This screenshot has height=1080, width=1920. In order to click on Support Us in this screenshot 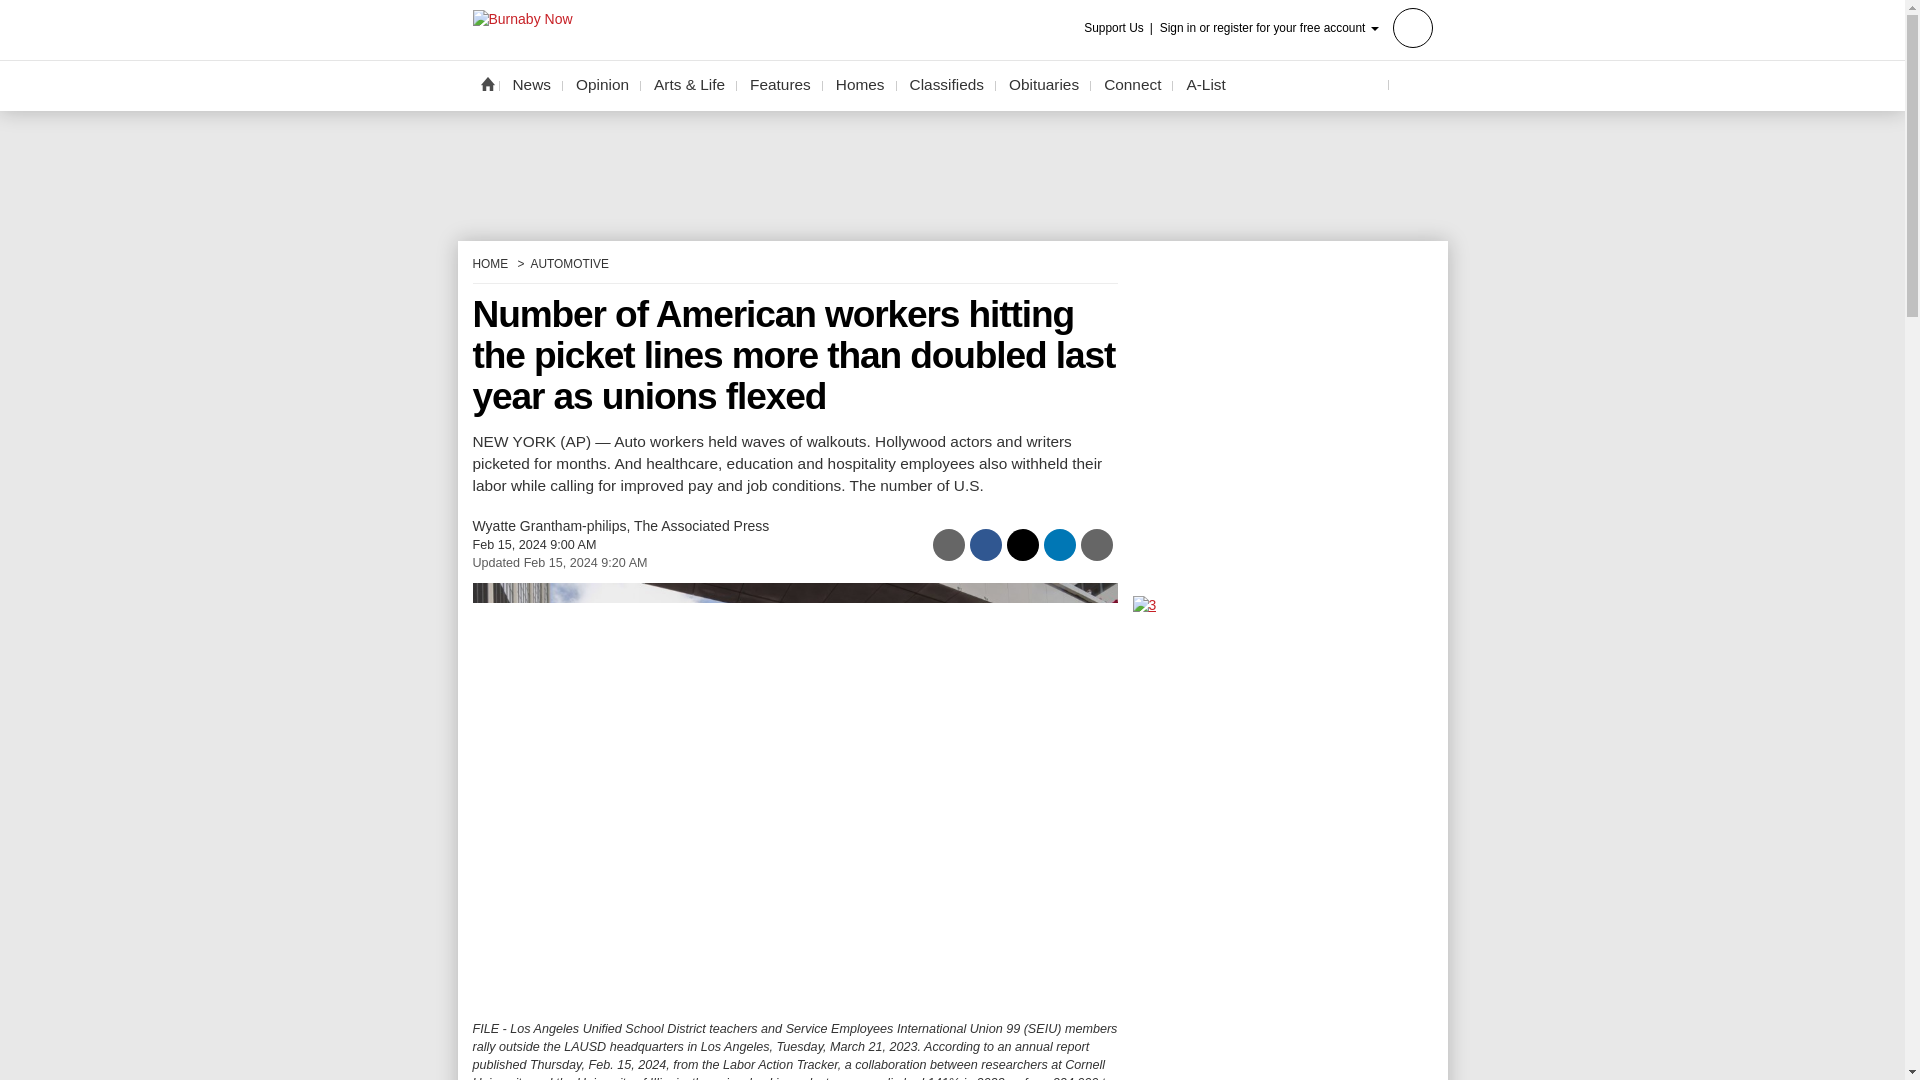, I will do `click(1120, 28)`.